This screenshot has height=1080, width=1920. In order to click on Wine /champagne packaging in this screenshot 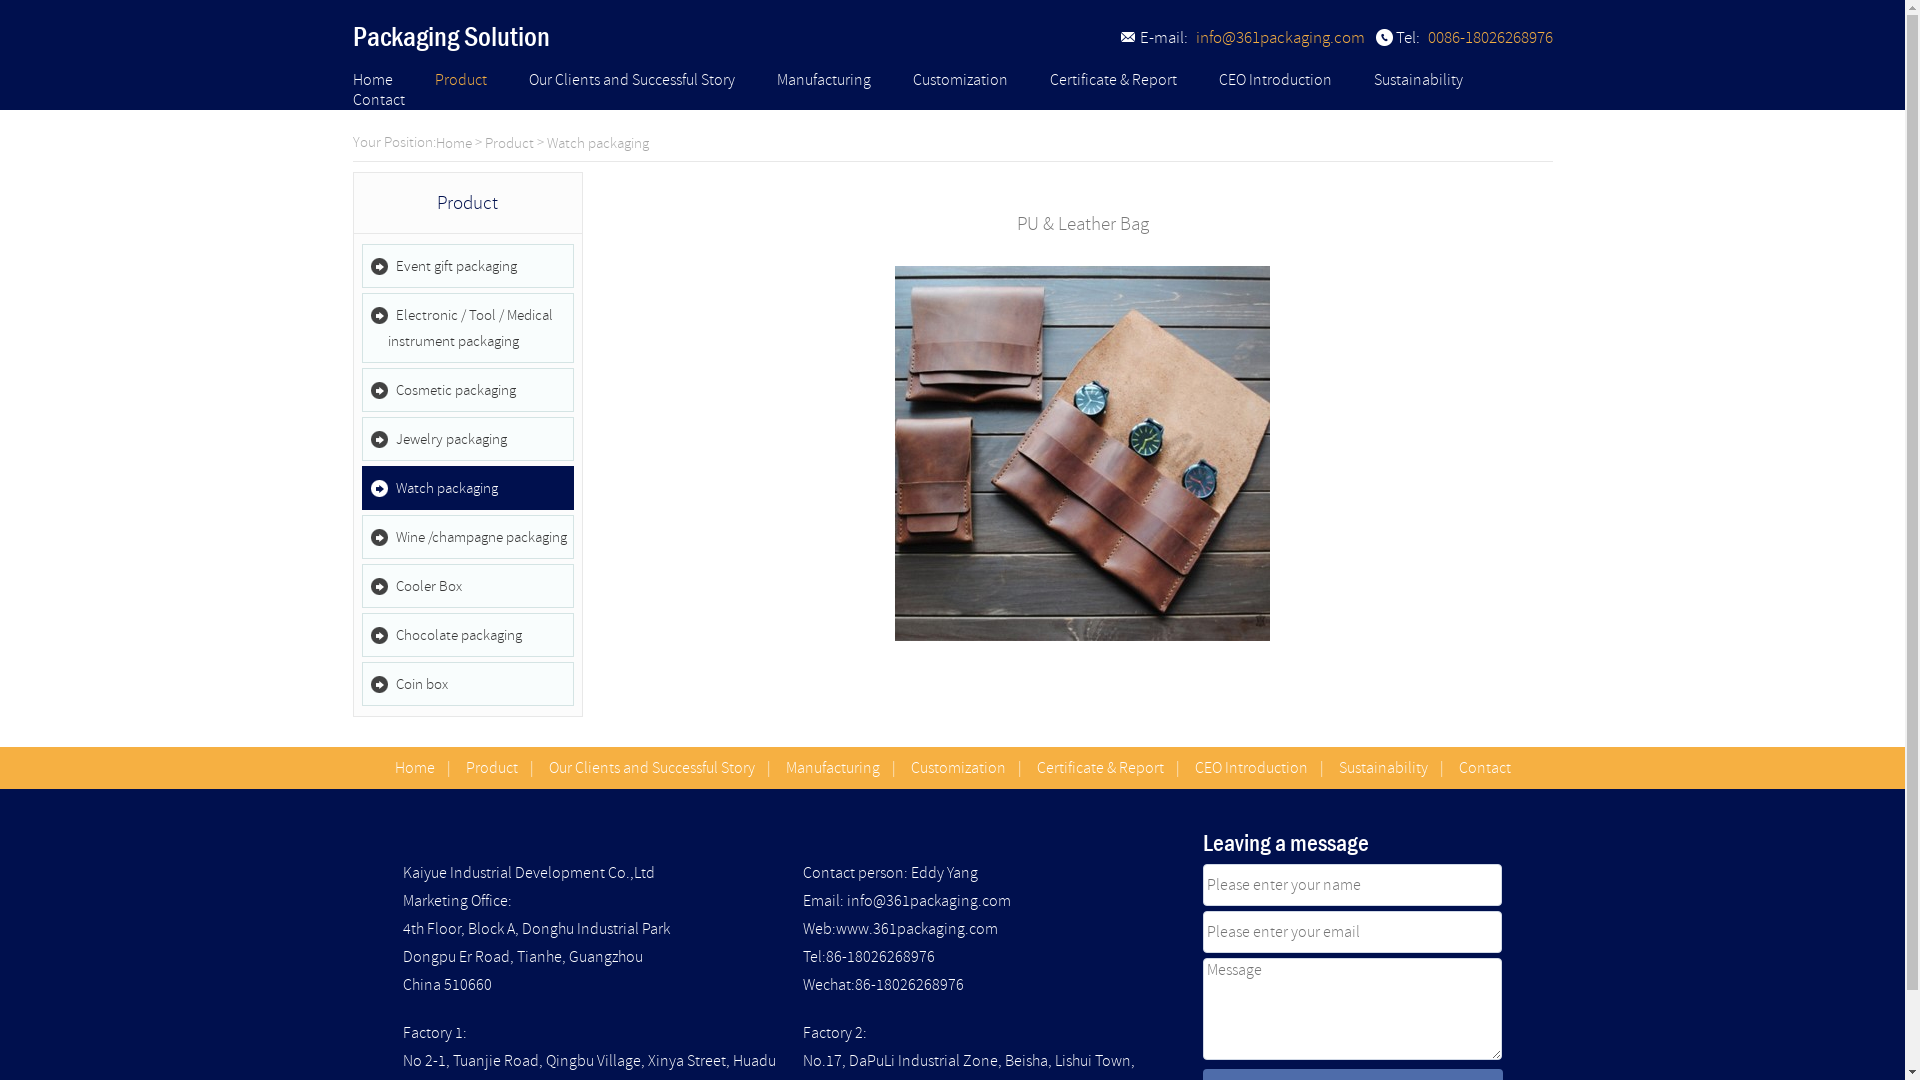, I will do `click(468, 537)`.